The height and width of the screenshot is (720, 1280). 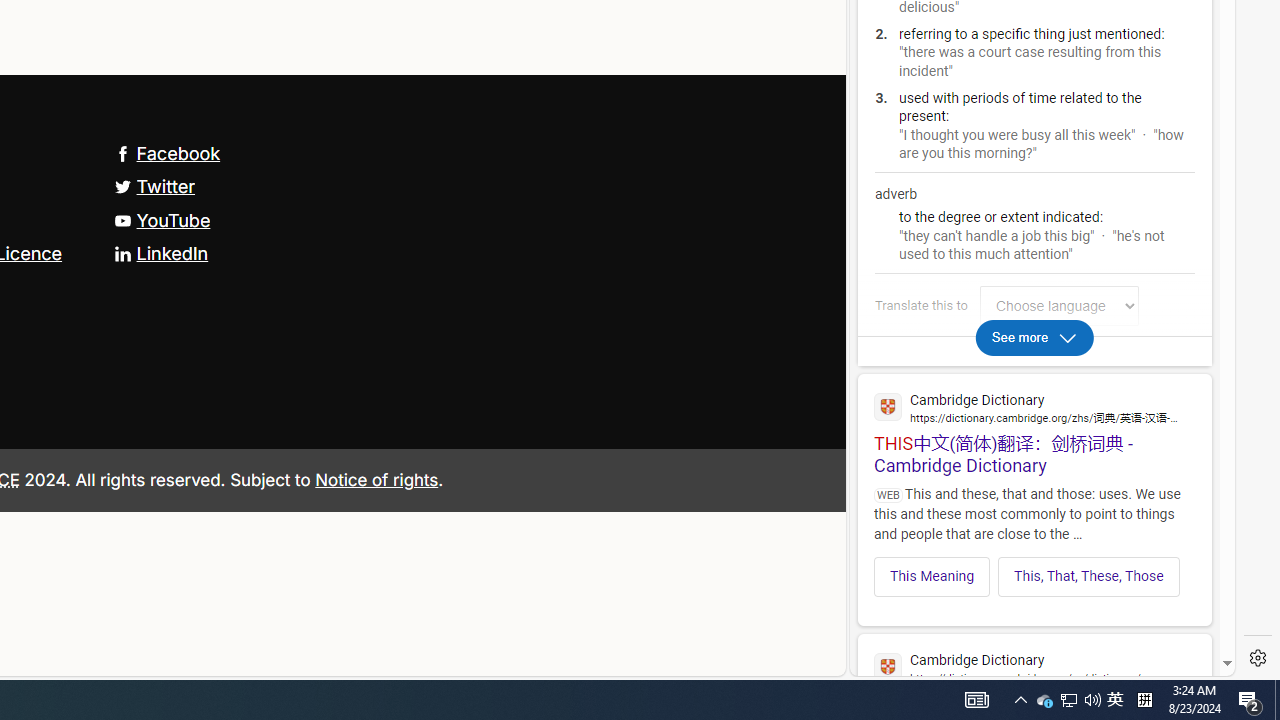 I want to click on This Meaning, so click(x=932, y=576).